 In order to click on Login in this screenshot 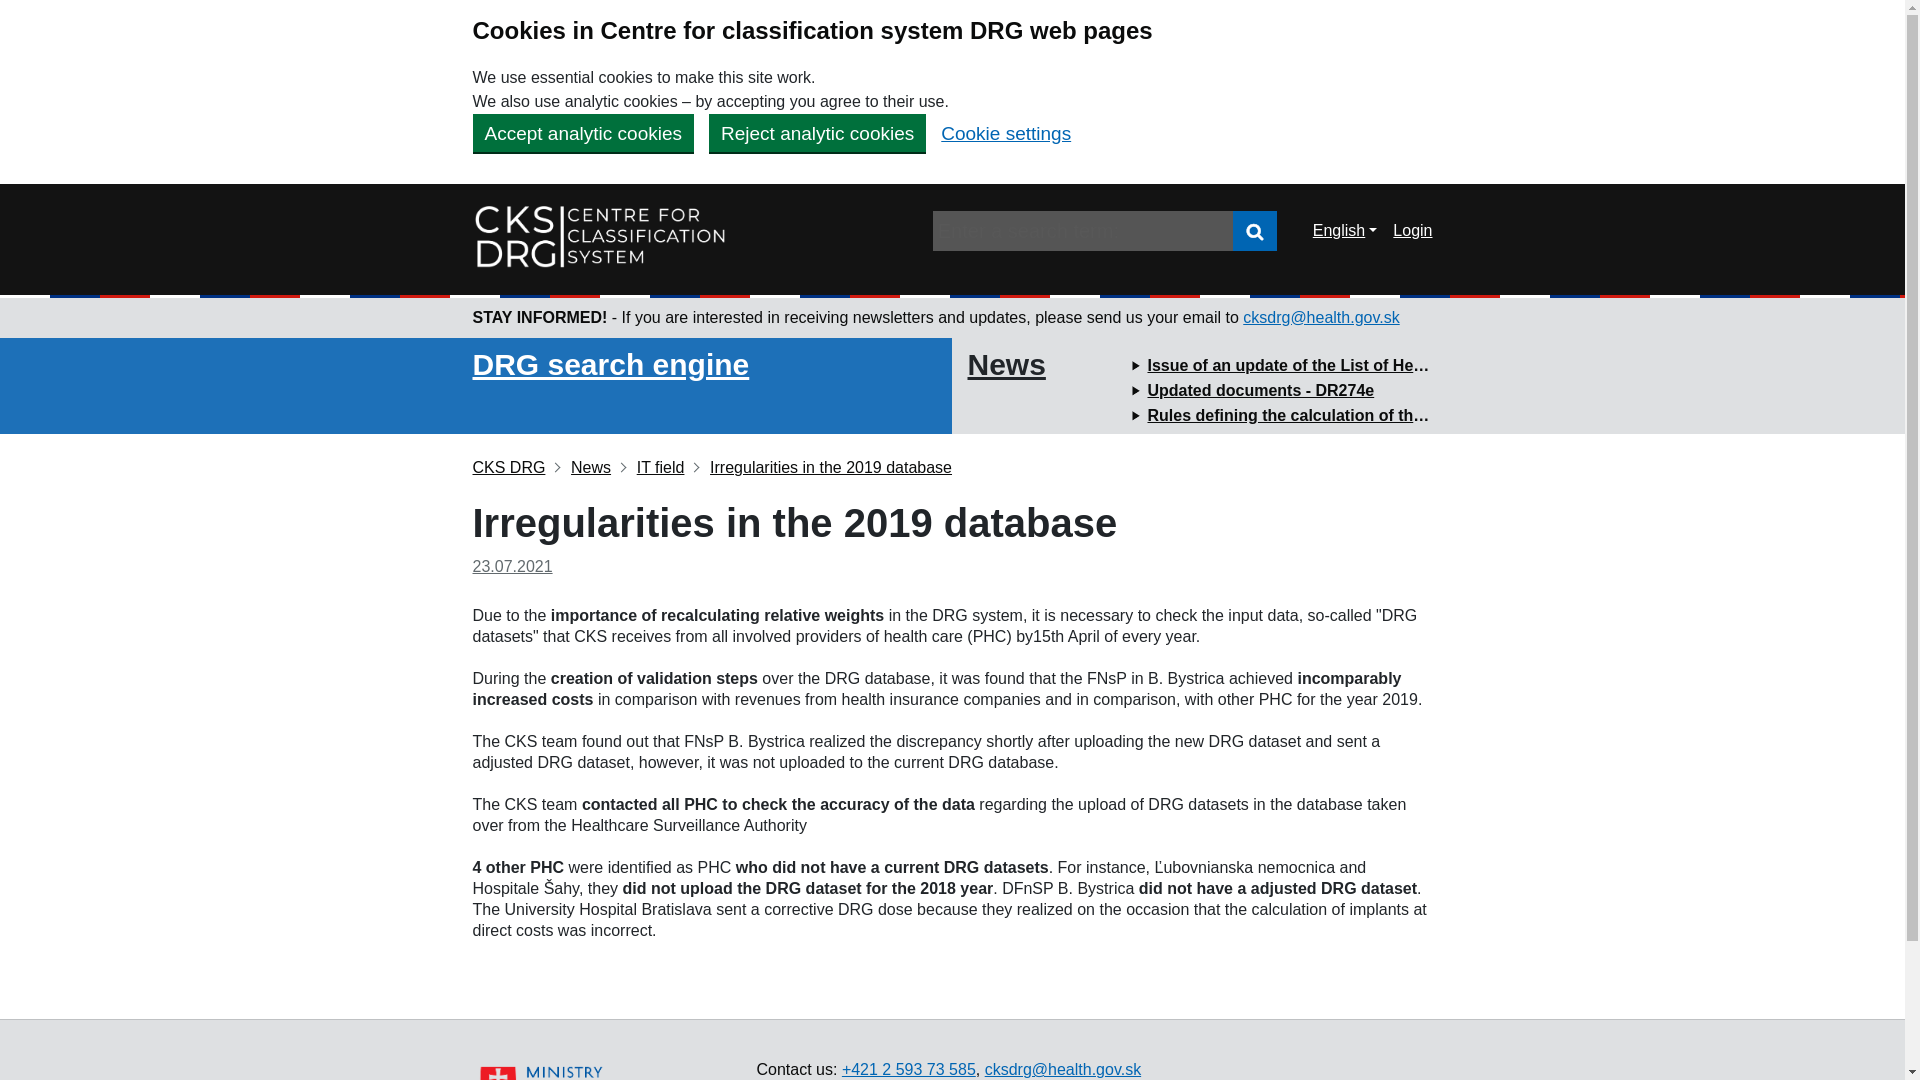, I will do `click(1254, 230)`.